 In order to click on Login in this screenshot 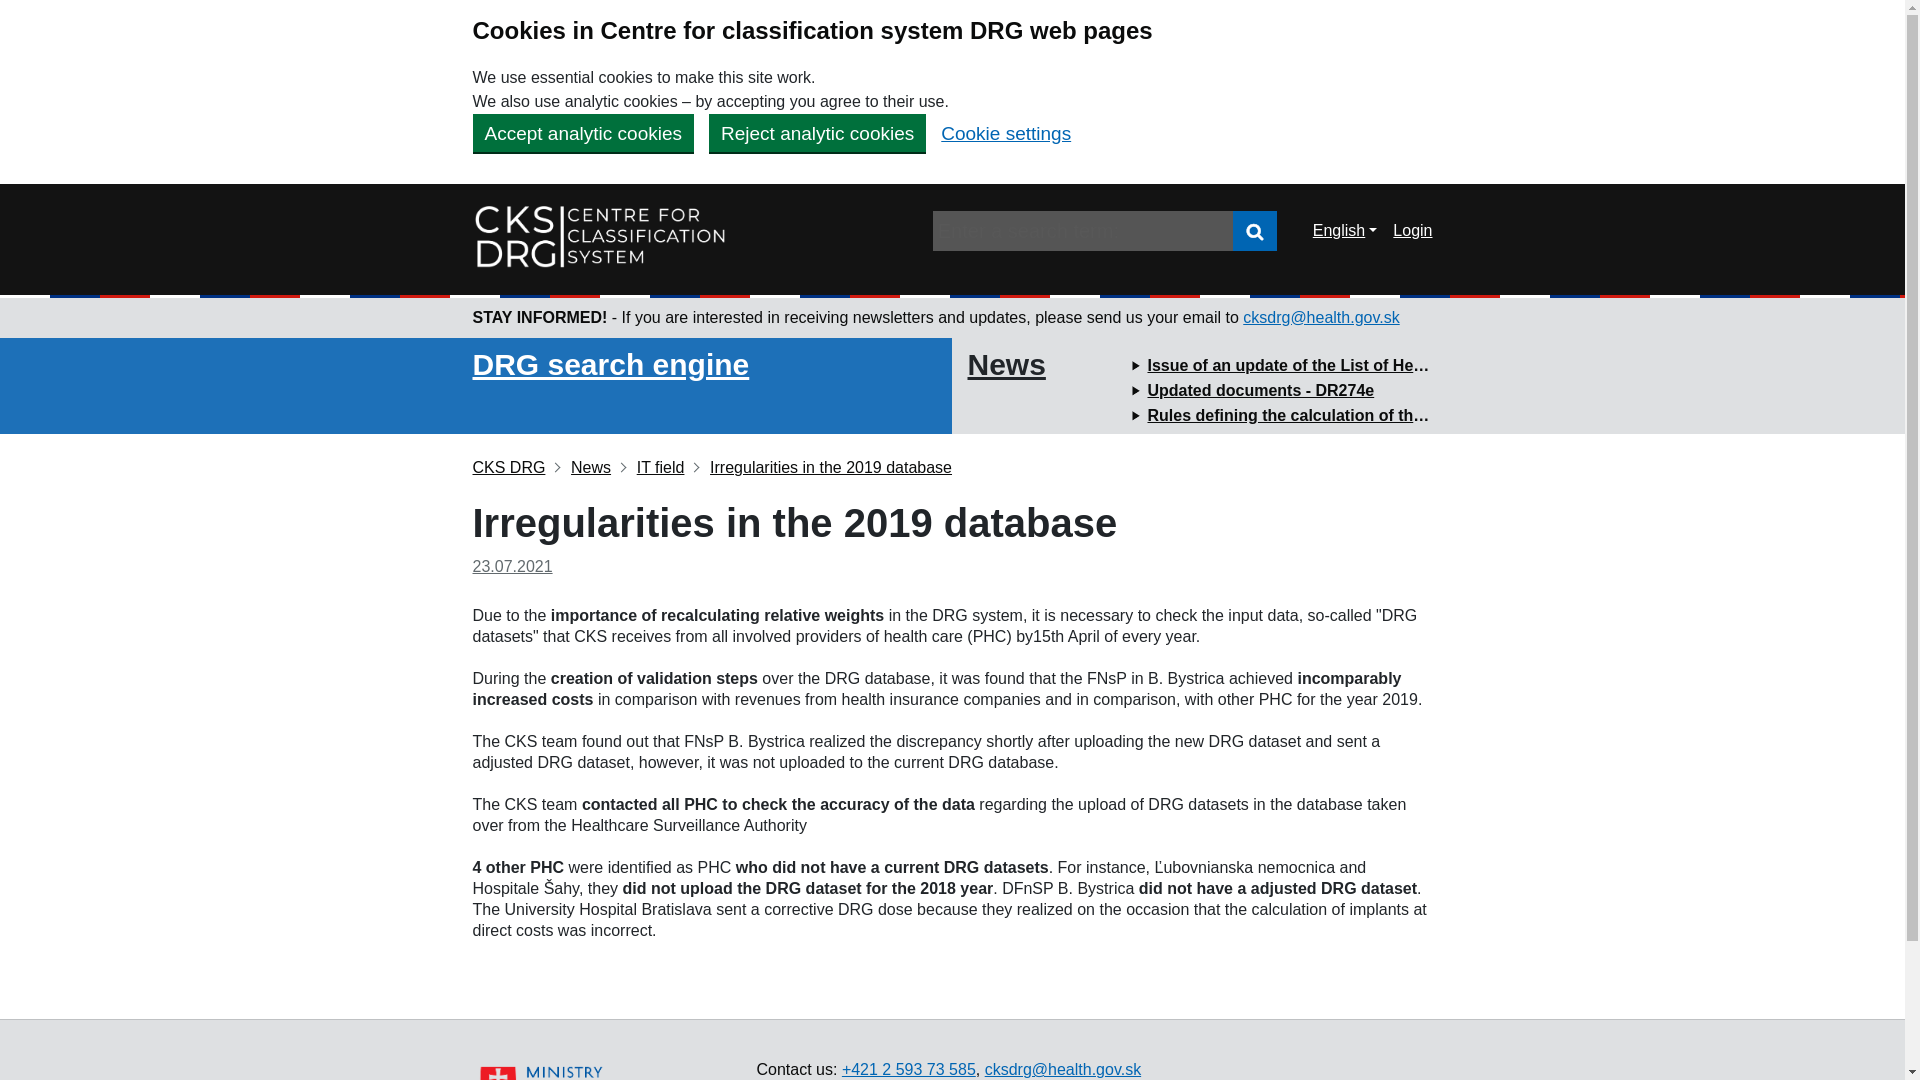, I will do `click(1254, 230)`.